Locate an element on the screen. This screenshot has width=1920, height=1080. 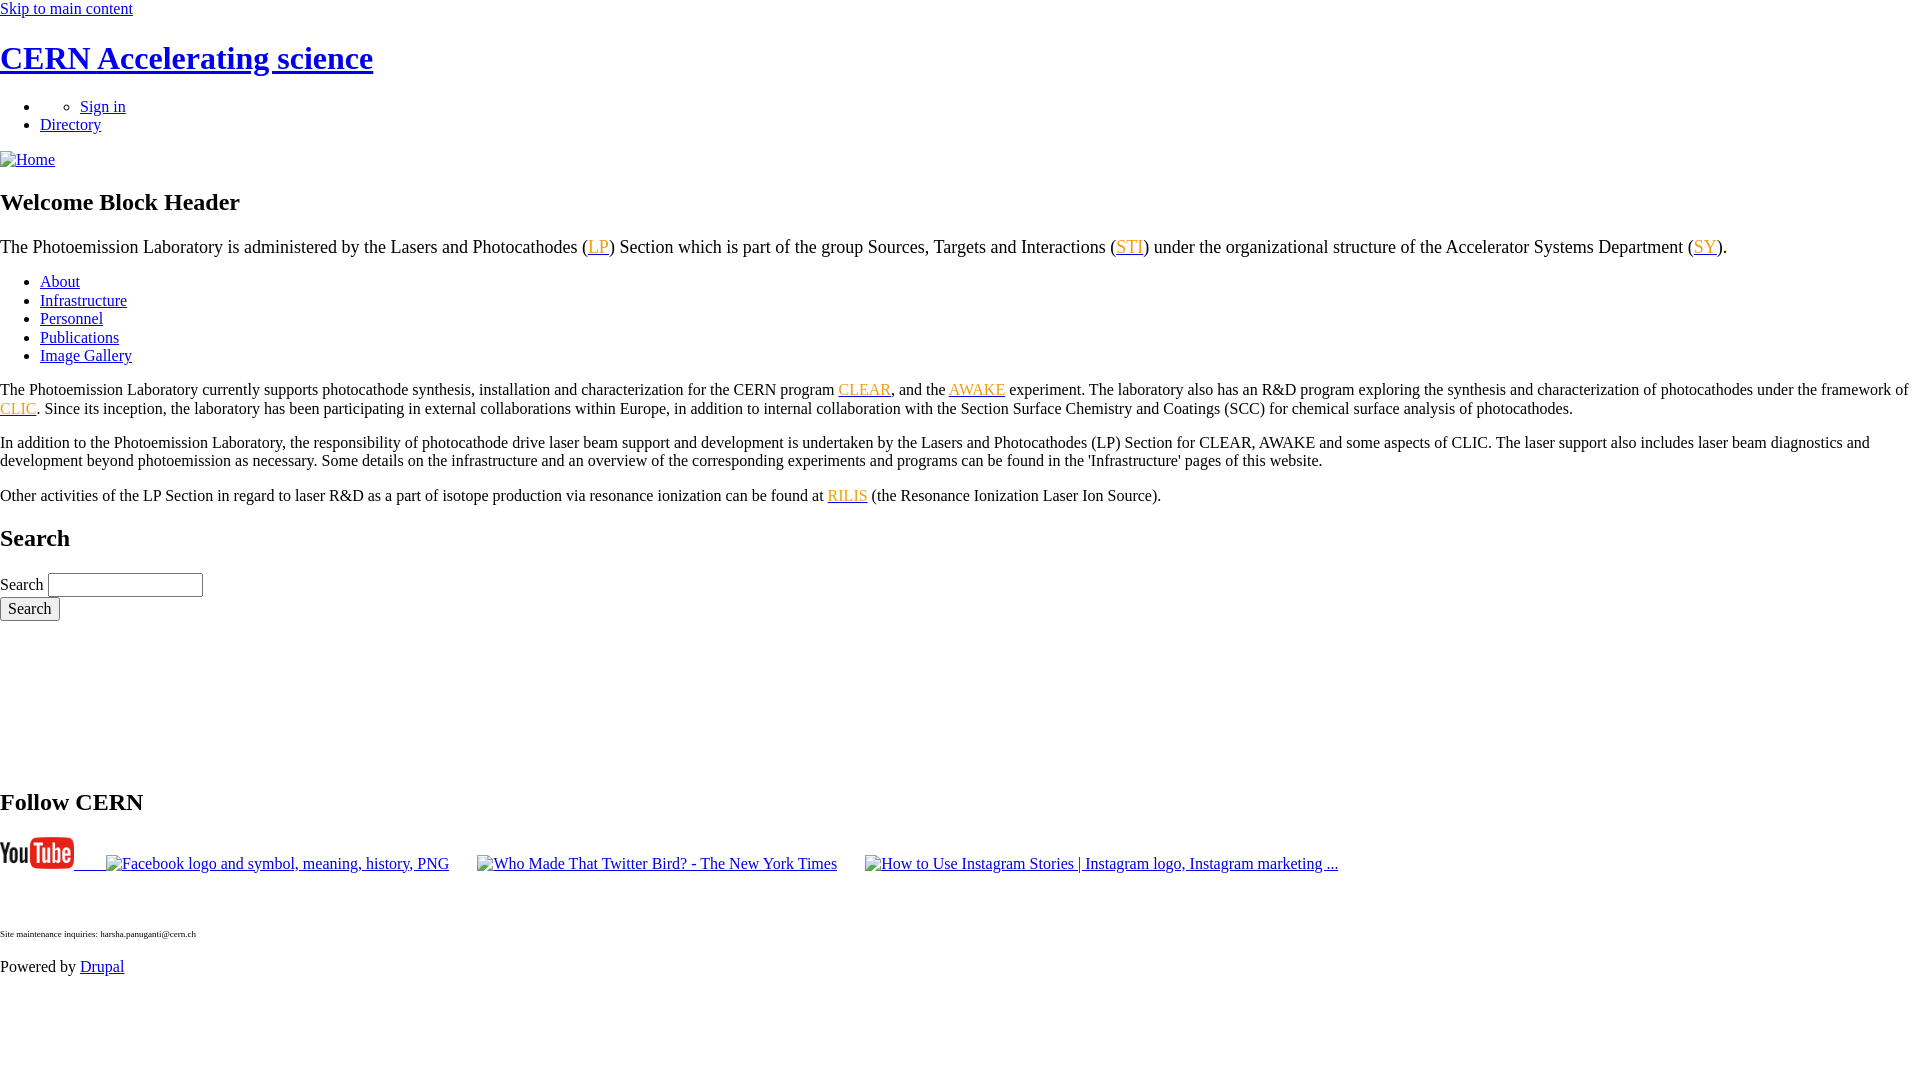
CLIC is located at coordinates (18, 408).